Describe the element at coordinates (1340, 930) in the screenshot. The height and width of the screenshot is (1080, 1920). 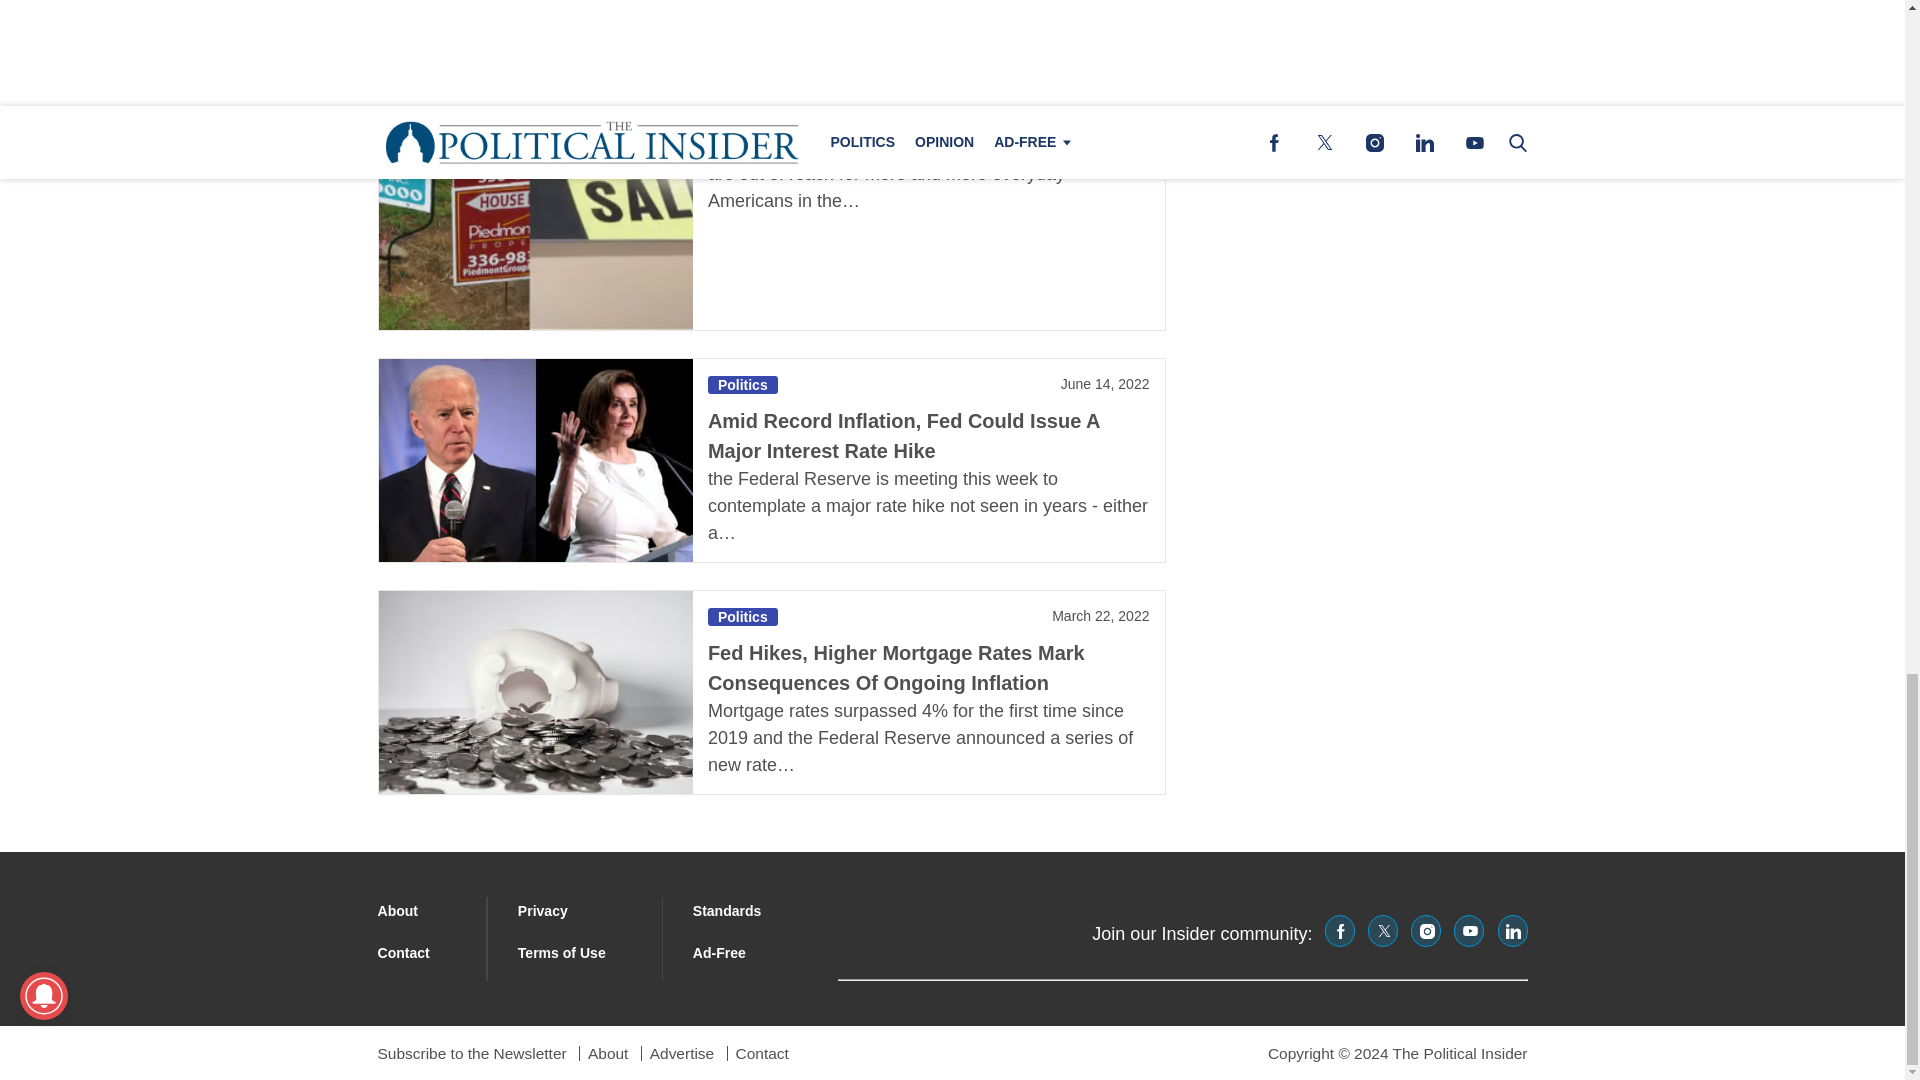
I see `Follow us on Facebook` at that location.